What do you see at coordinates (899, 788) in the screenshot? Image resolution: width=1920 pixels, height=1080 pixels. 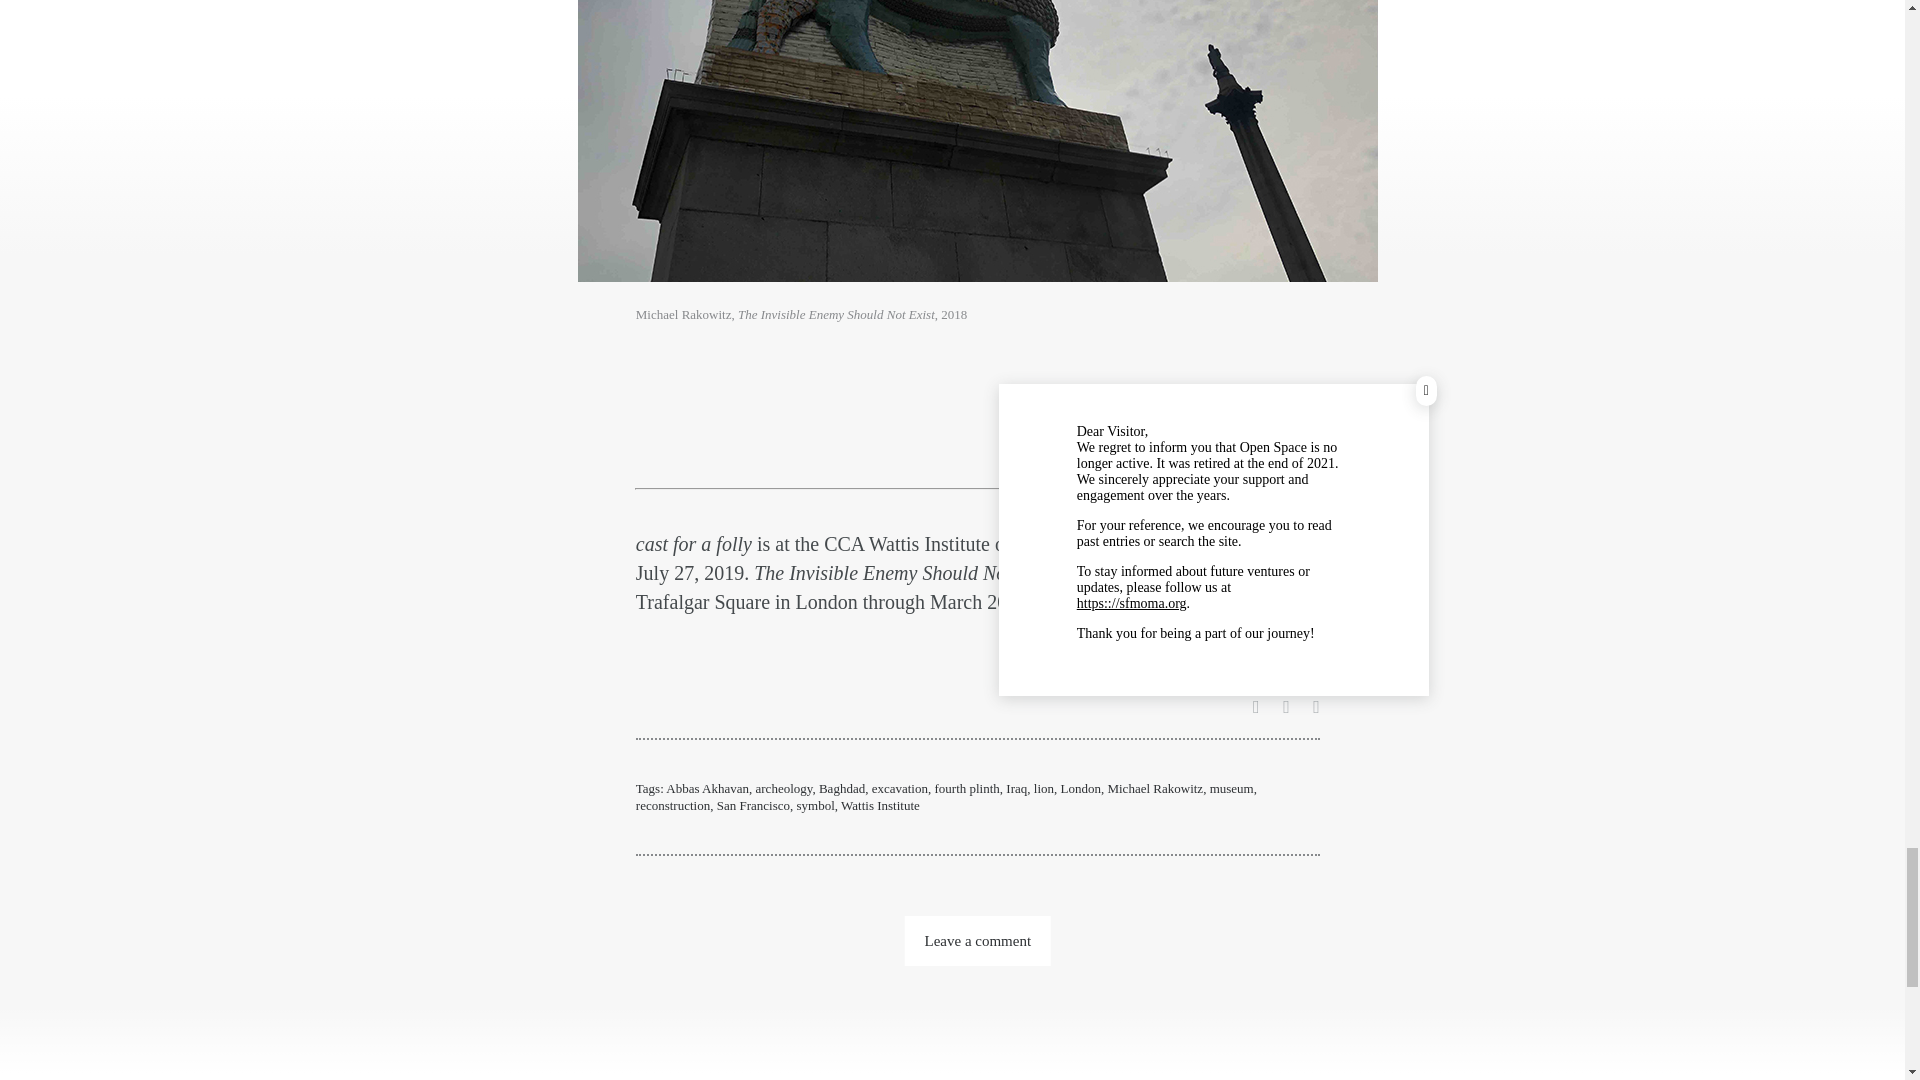 I see `excavation` at bounding box center [899, 788].